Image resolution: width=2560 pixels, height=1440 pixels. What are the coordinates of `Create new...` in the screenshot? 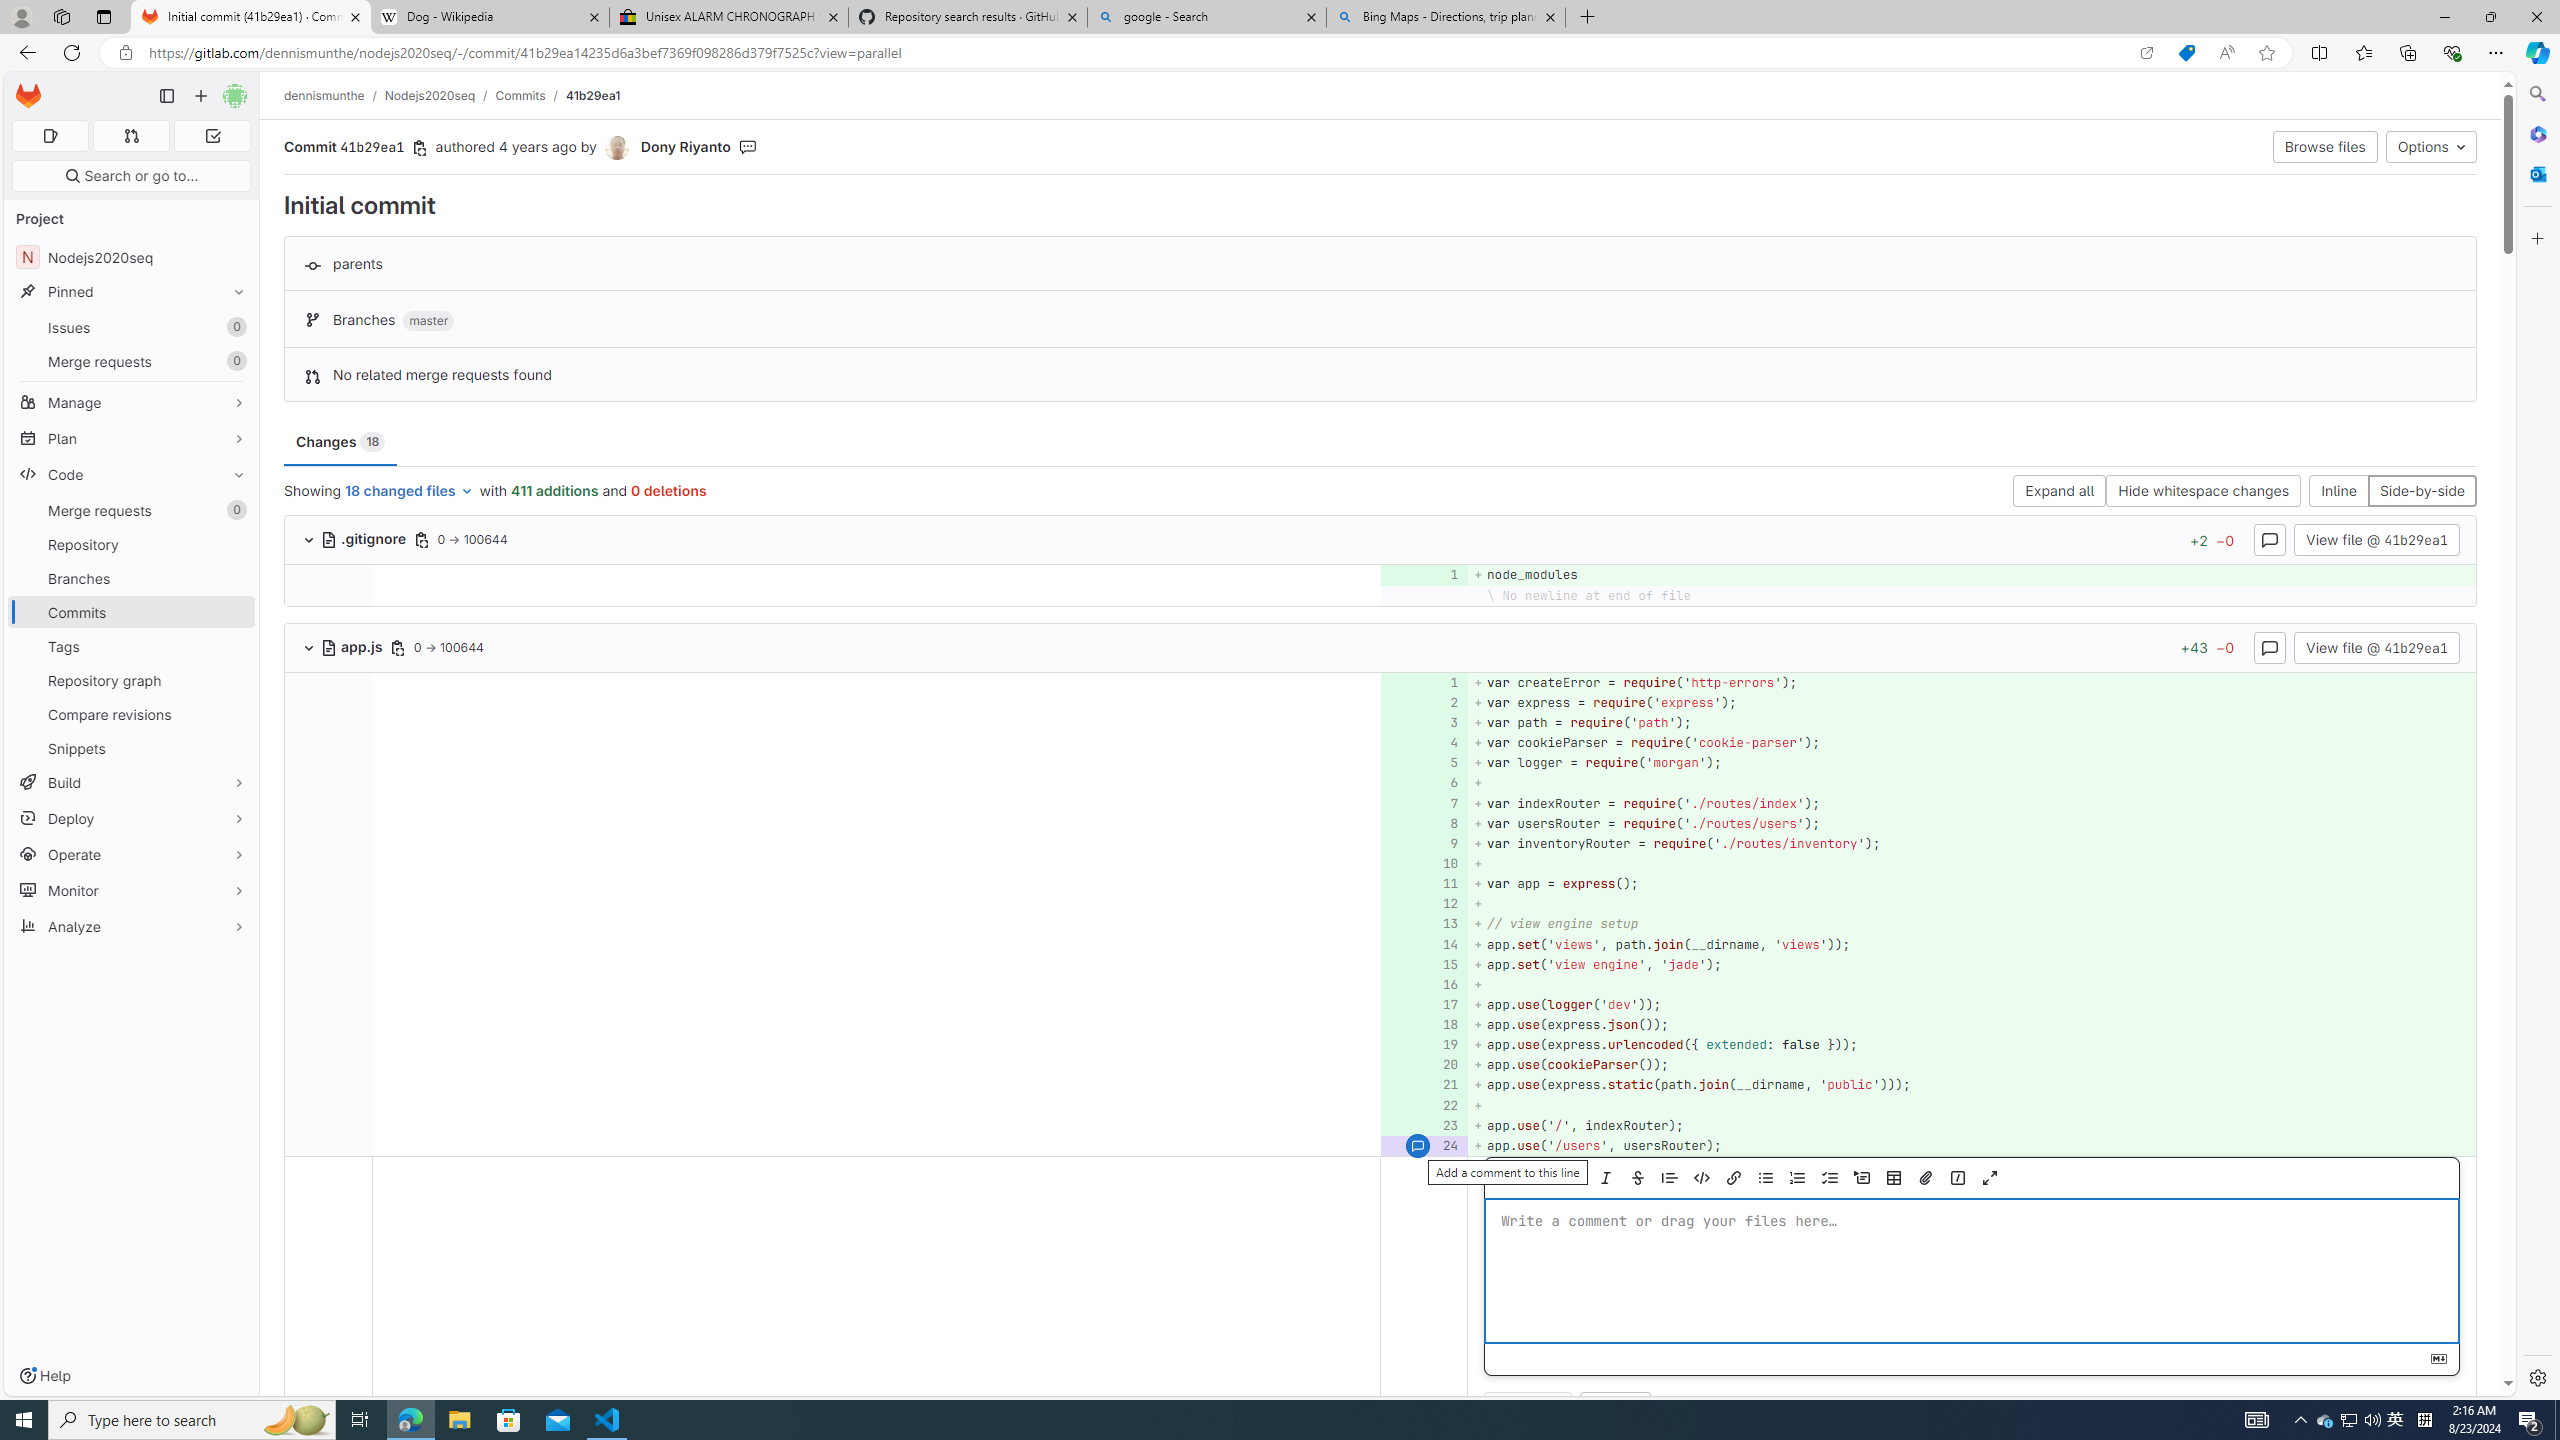 It's located at (200, 96).